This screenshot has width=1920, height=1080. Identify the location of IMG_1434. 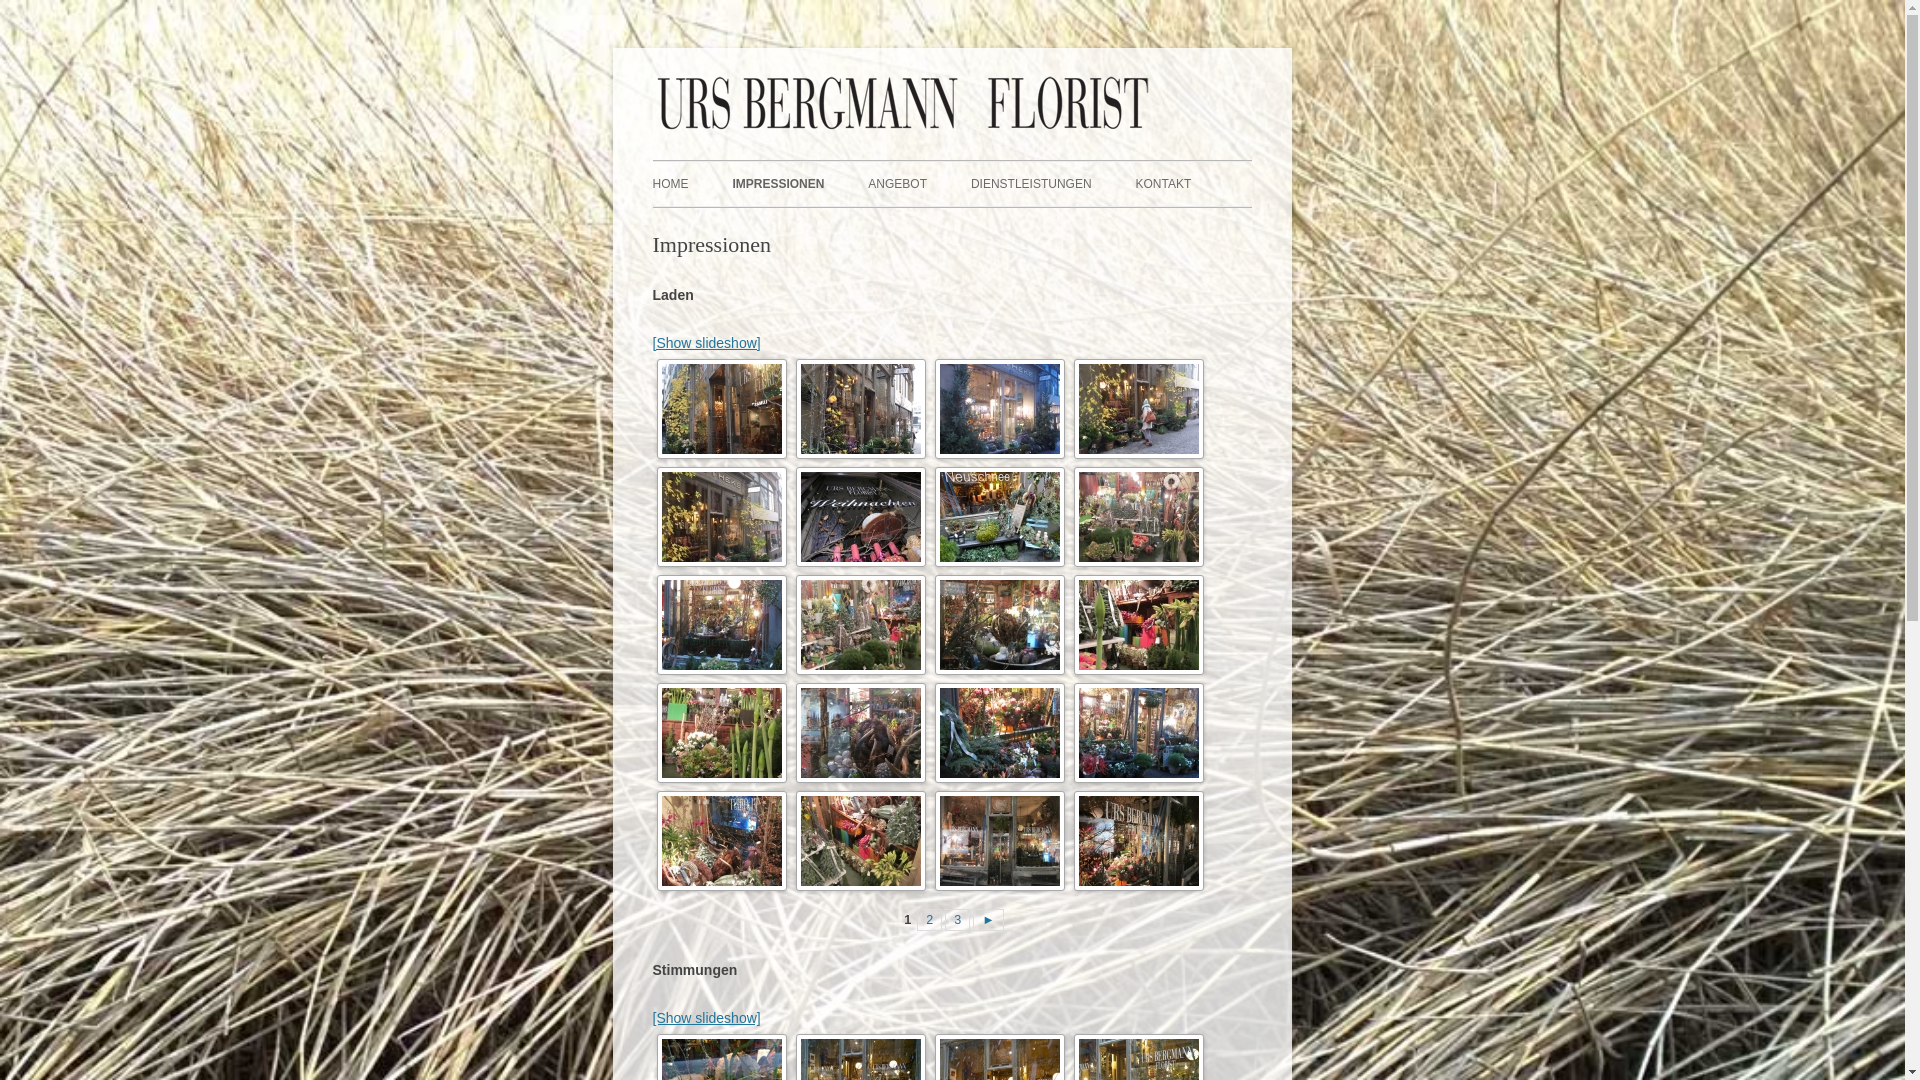
(861, 409).